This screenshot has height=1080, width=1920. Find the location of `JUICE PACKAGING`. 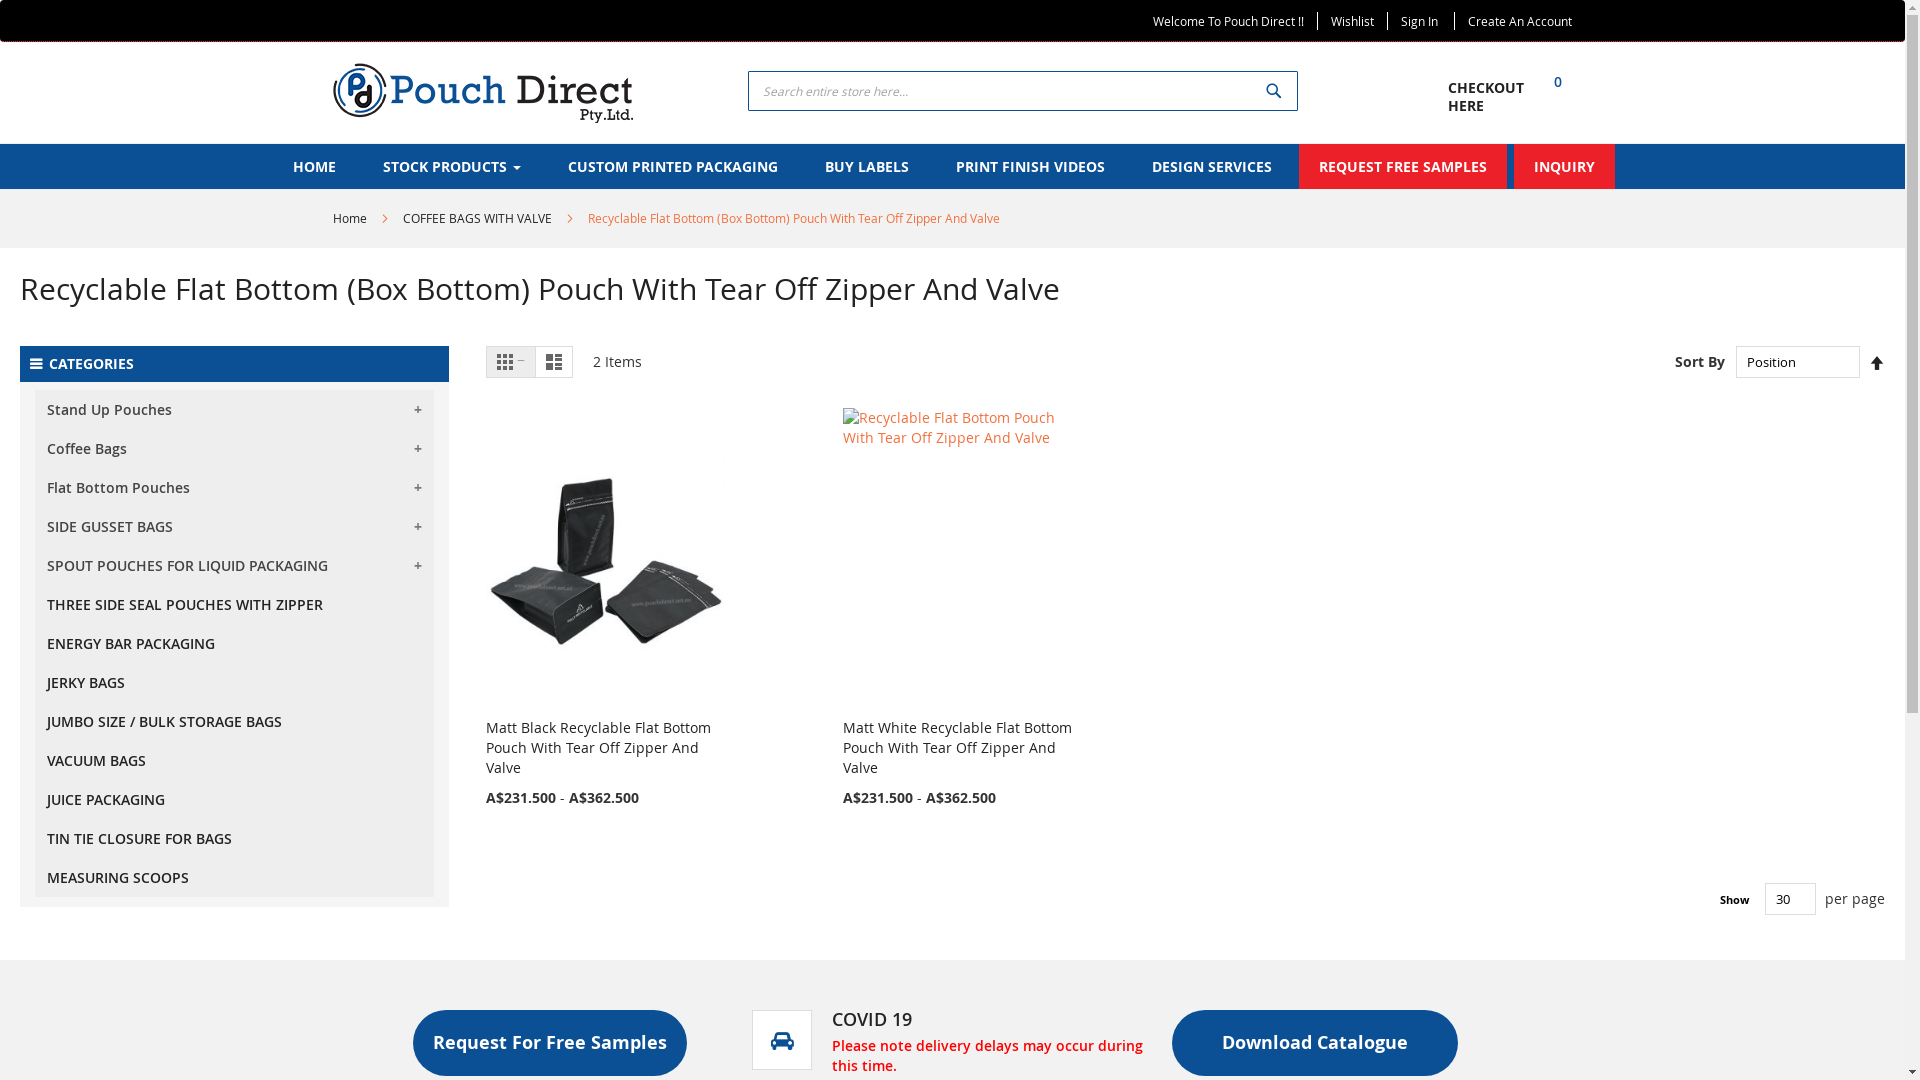

JUICE PACKAGING is located at coordinates (234, 798).